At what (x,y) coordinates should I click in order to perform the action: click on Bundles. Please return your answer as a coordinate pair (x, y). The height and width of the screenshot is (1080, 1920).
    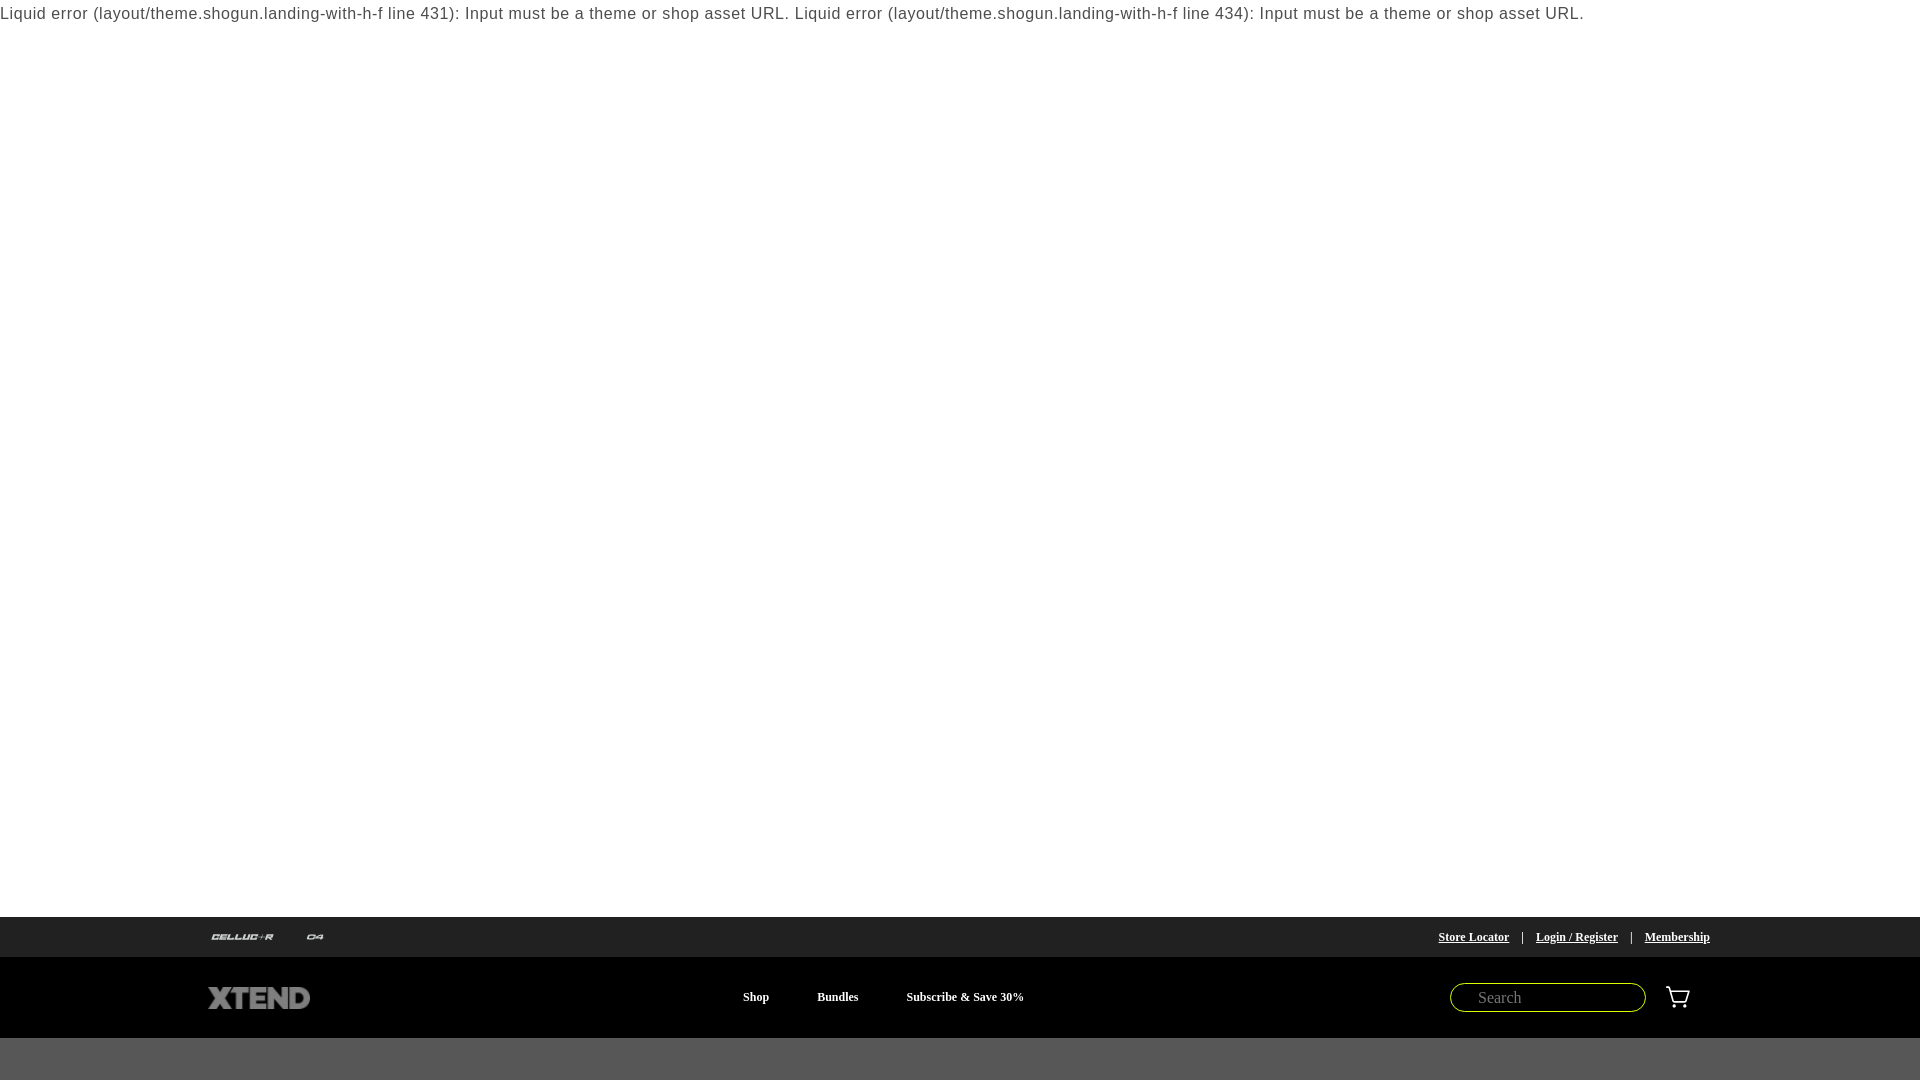
    Looking at the image, I should click on (836, 996).